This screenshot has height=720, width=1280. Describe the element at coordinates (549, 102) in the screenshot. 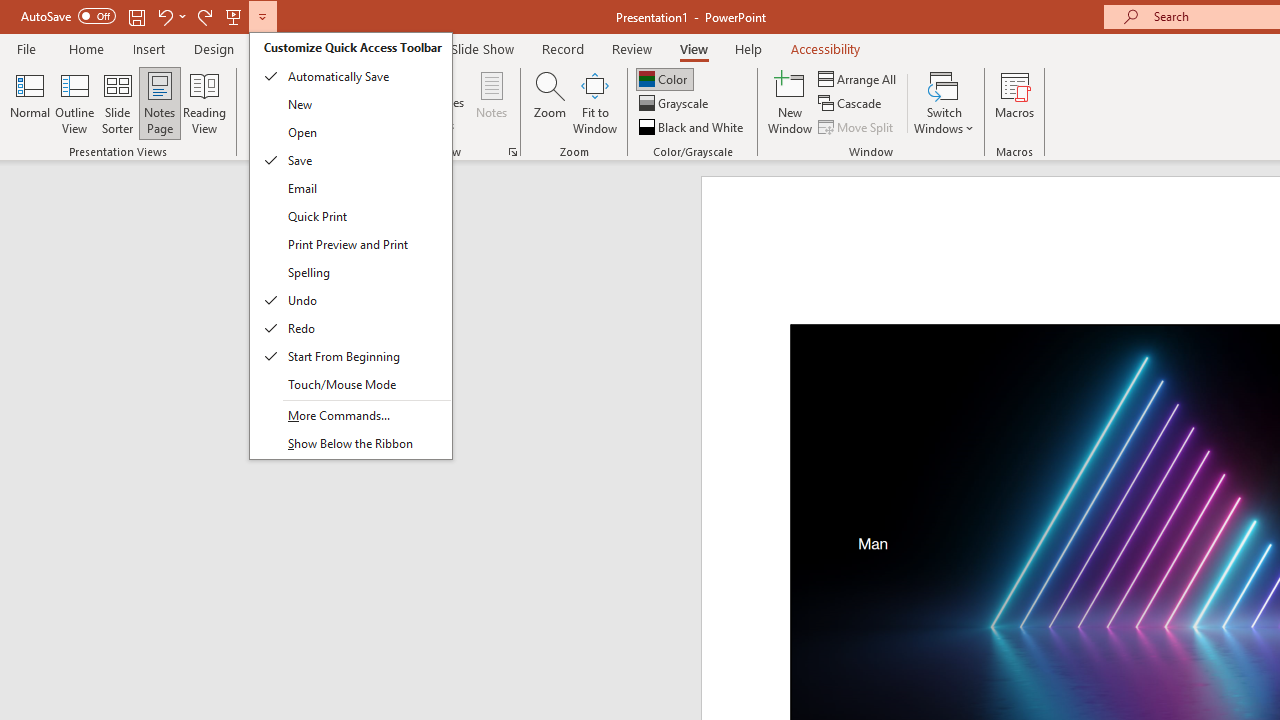

I see `Zoom...` at that location.